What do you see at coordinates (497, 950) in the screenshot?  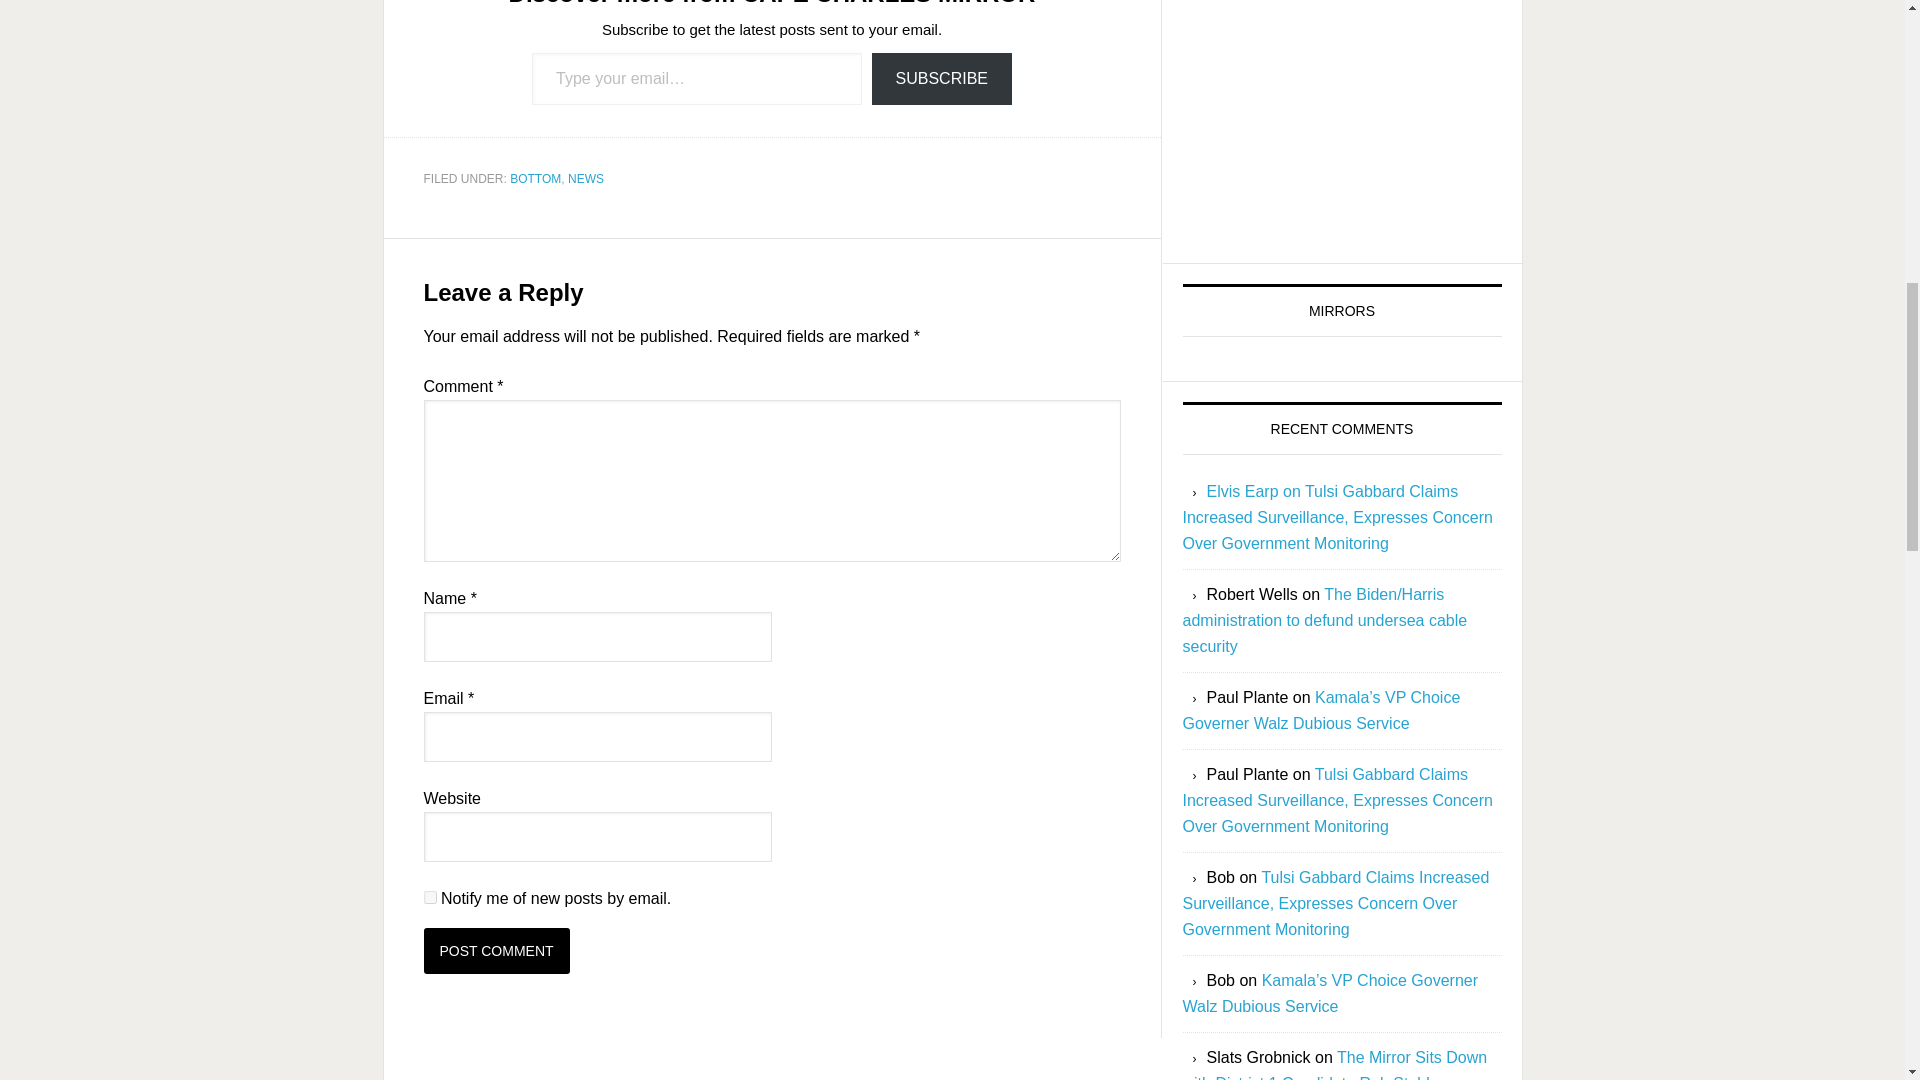 I see `Post Comment` at bounding box center [497, 950].